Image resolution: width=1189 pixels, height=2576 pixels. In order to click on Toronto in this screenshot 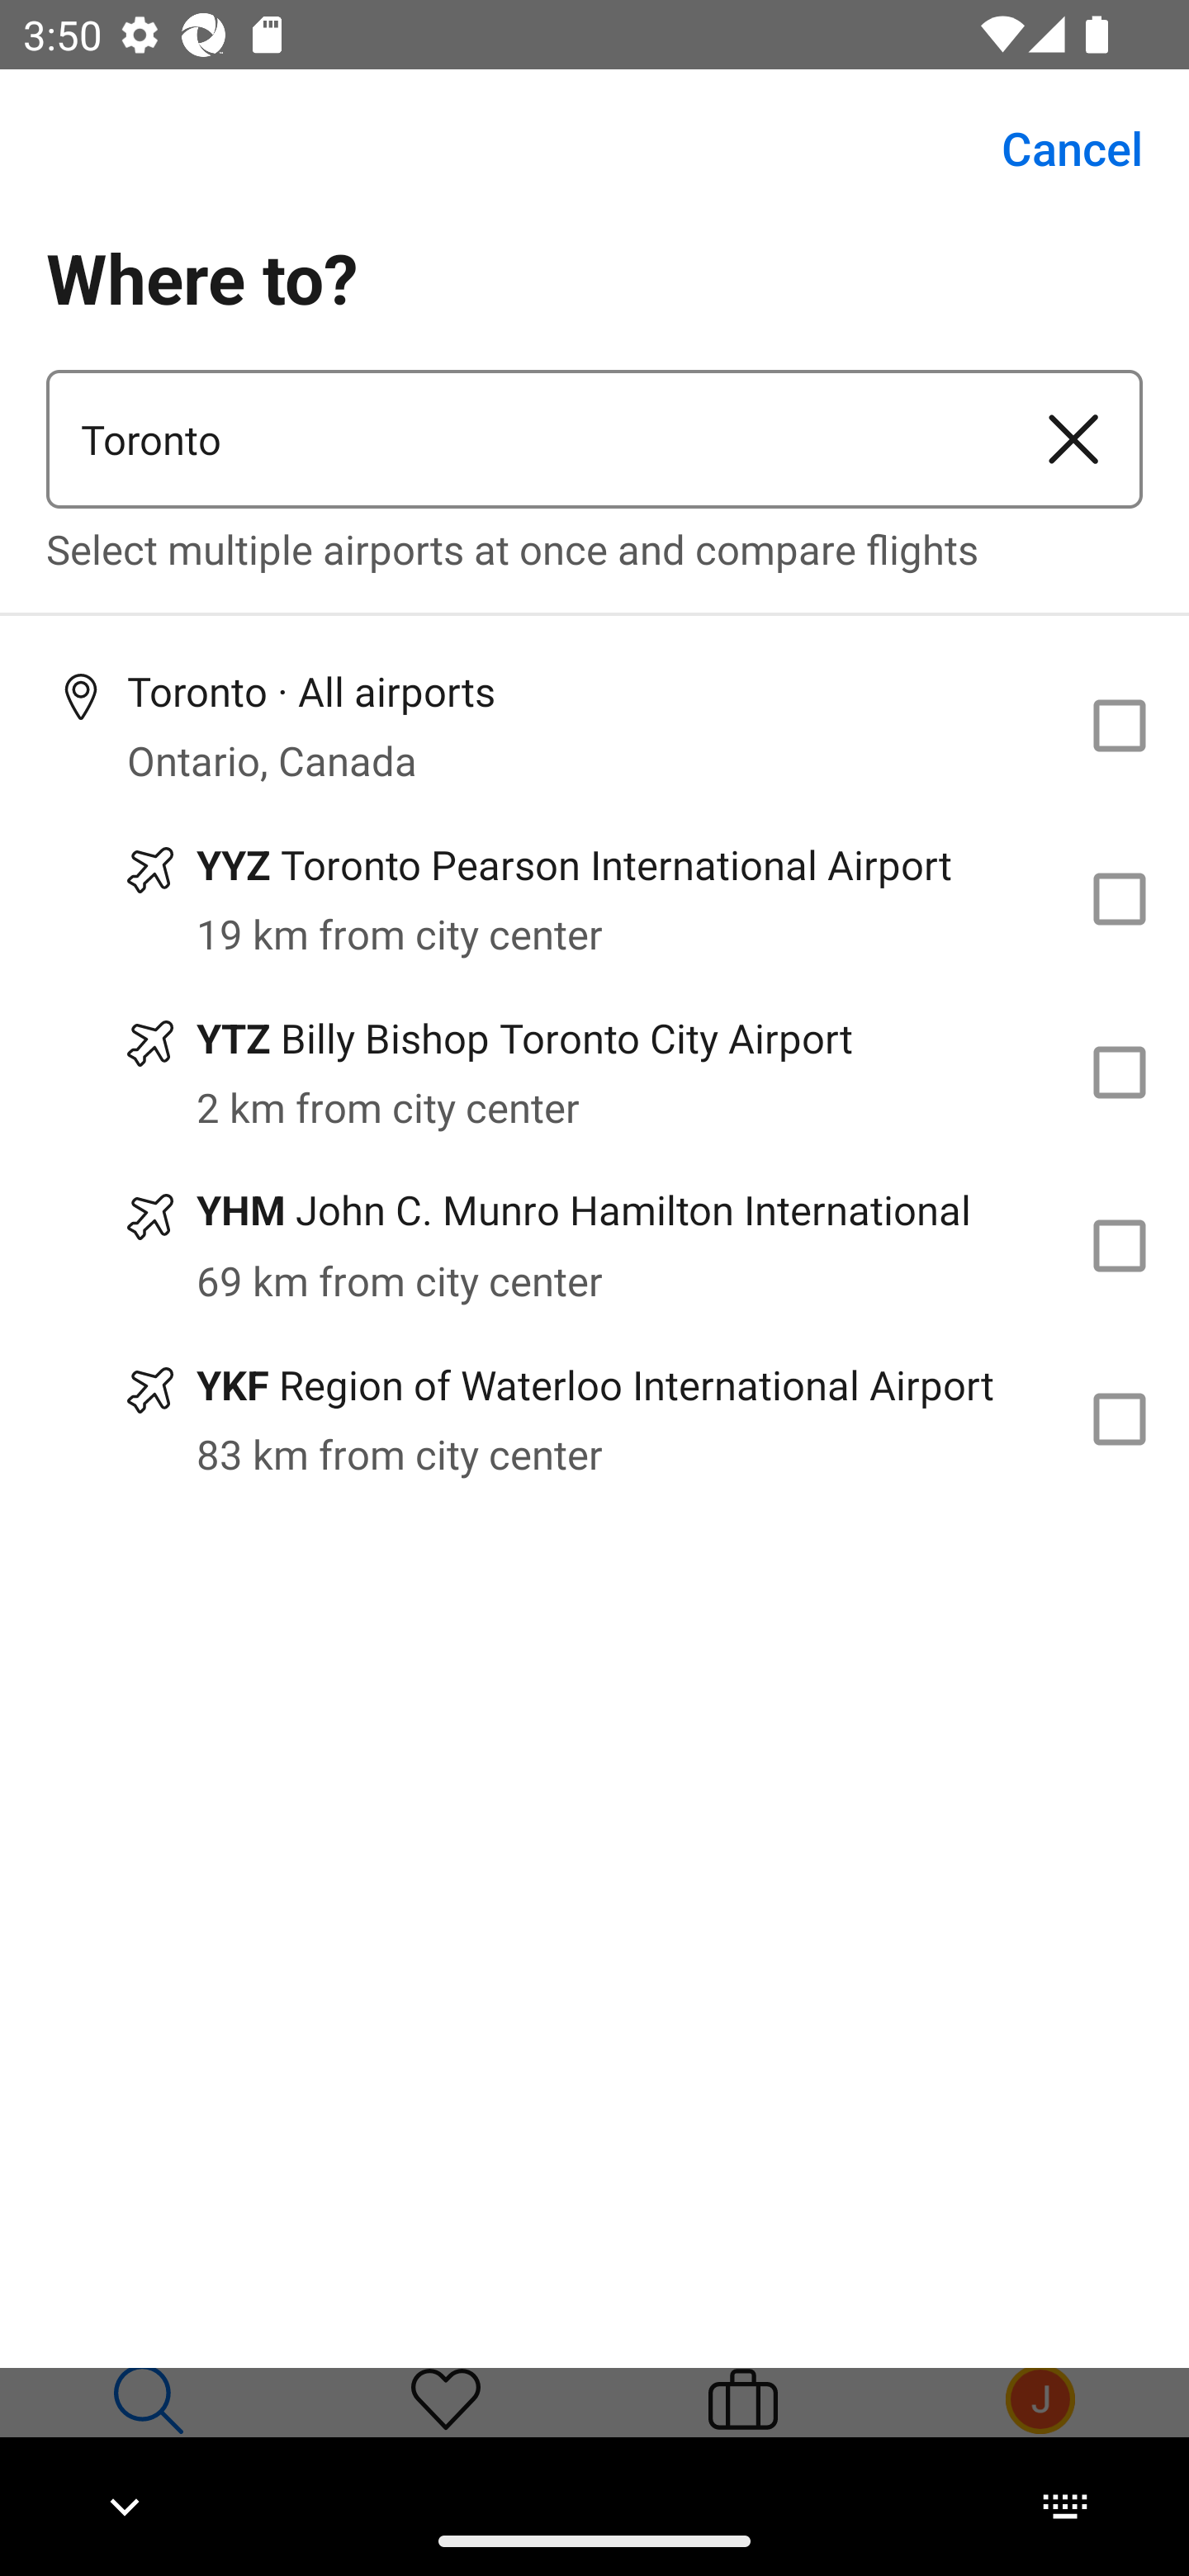, I will do `click(525, 439)`.